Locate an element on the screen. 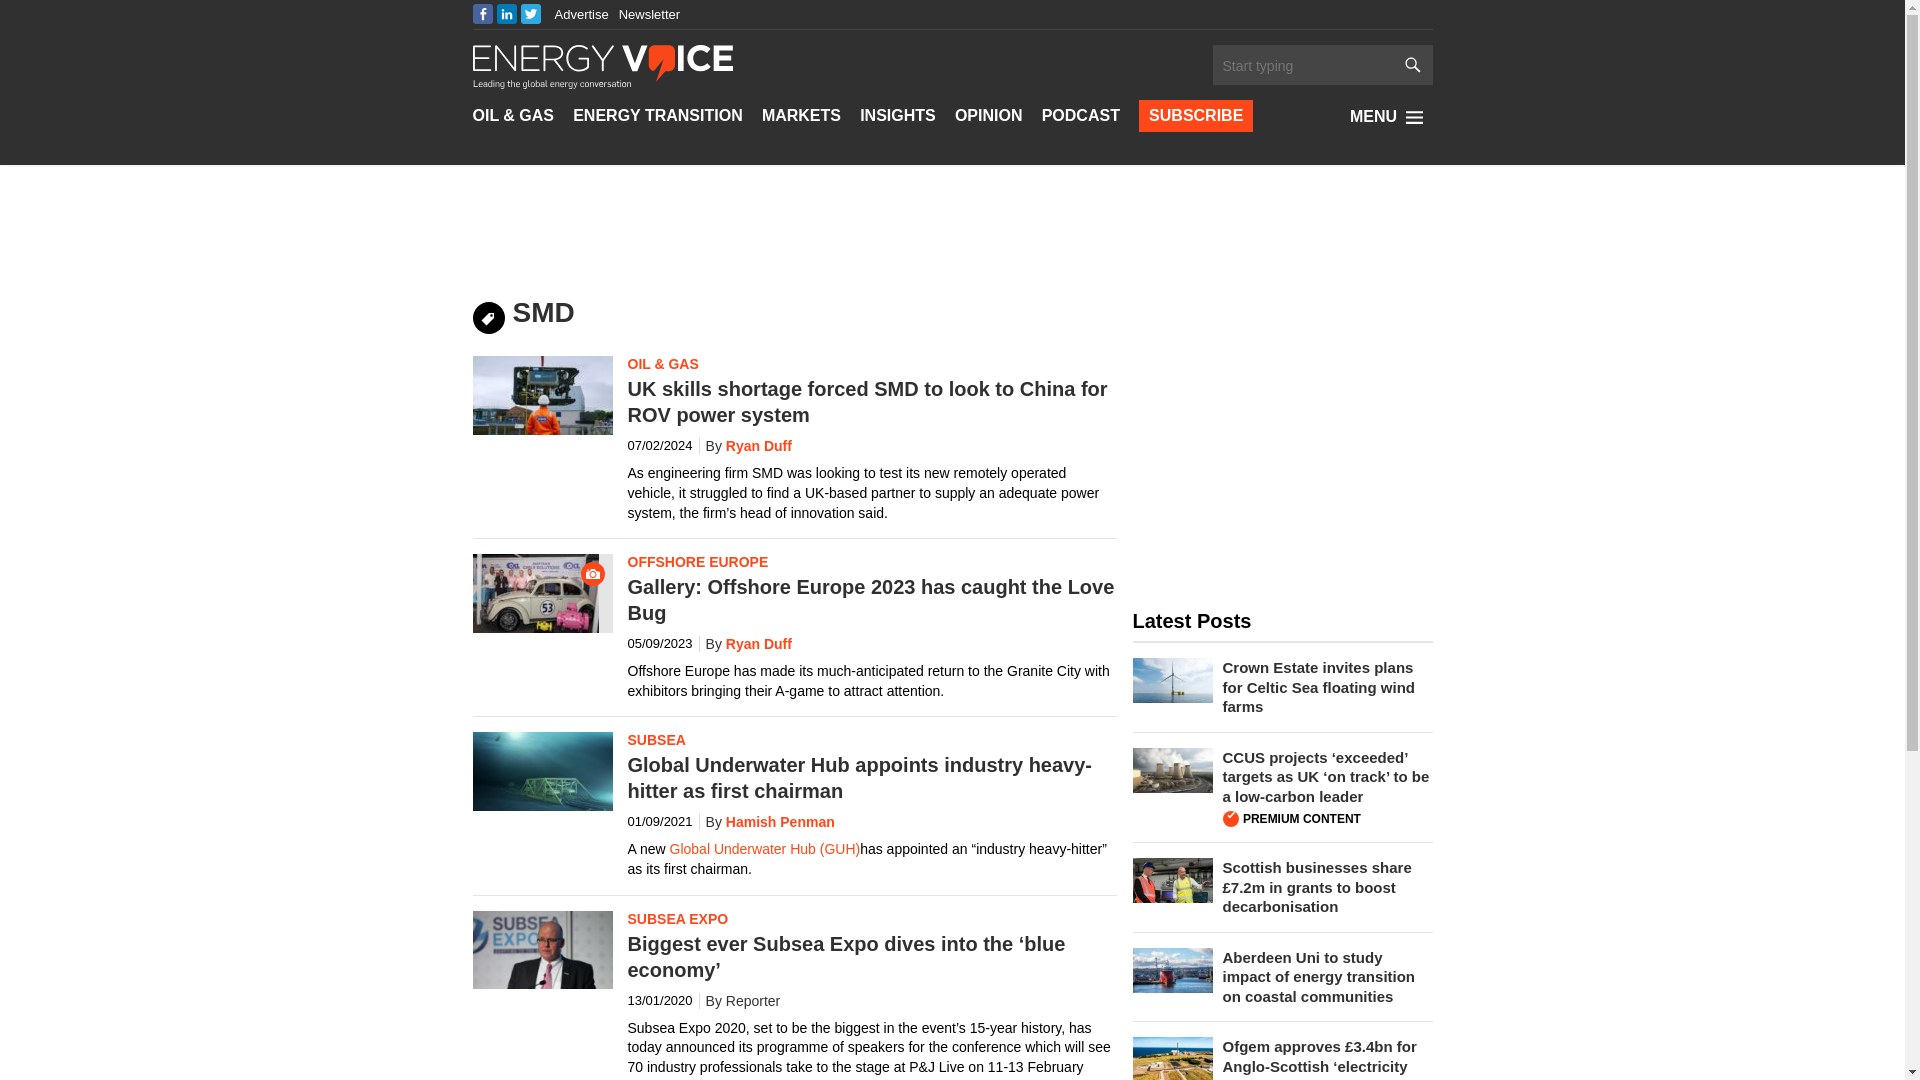 This screenshot has width=1920, height=1080. ENERGY TRANSITION is located at coordinates (658, 116).